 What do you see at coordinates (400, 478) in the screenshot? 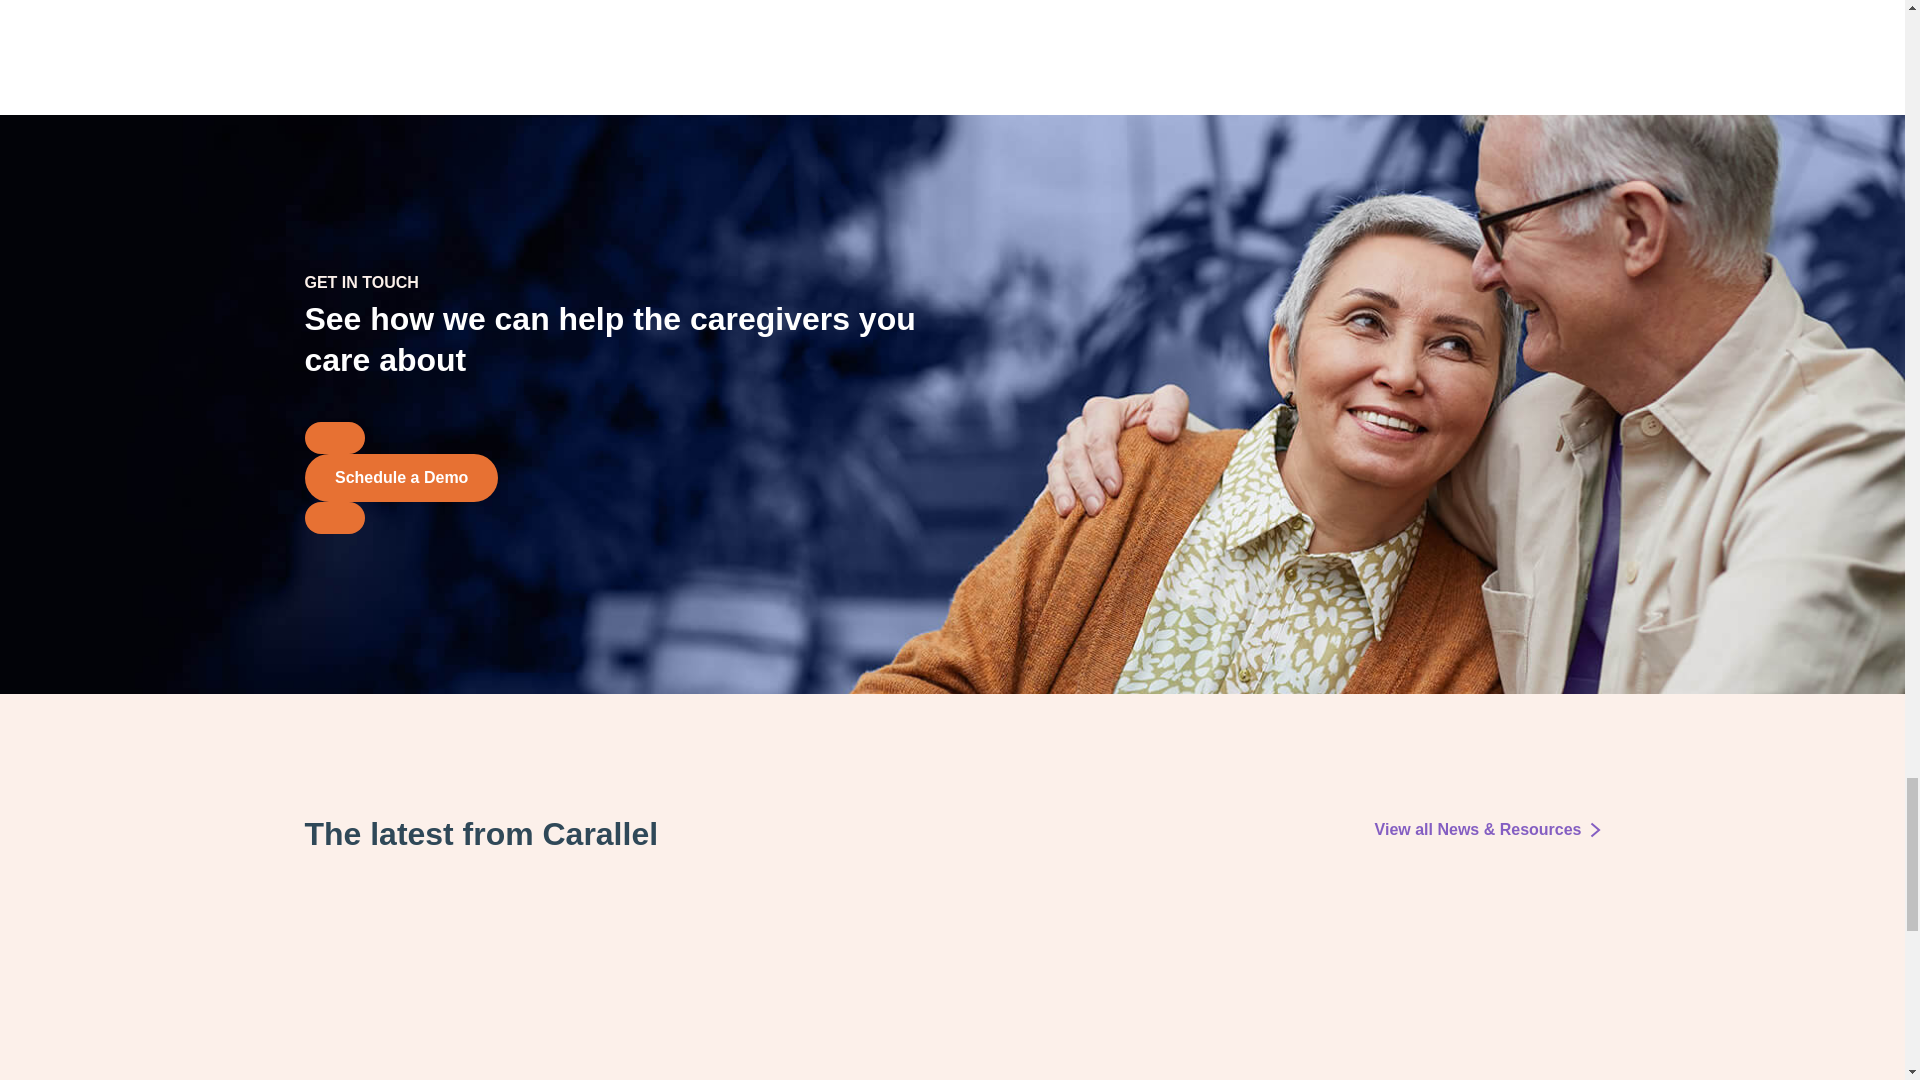
I see `Schedule a Demo` at bounding box center [400, 478].